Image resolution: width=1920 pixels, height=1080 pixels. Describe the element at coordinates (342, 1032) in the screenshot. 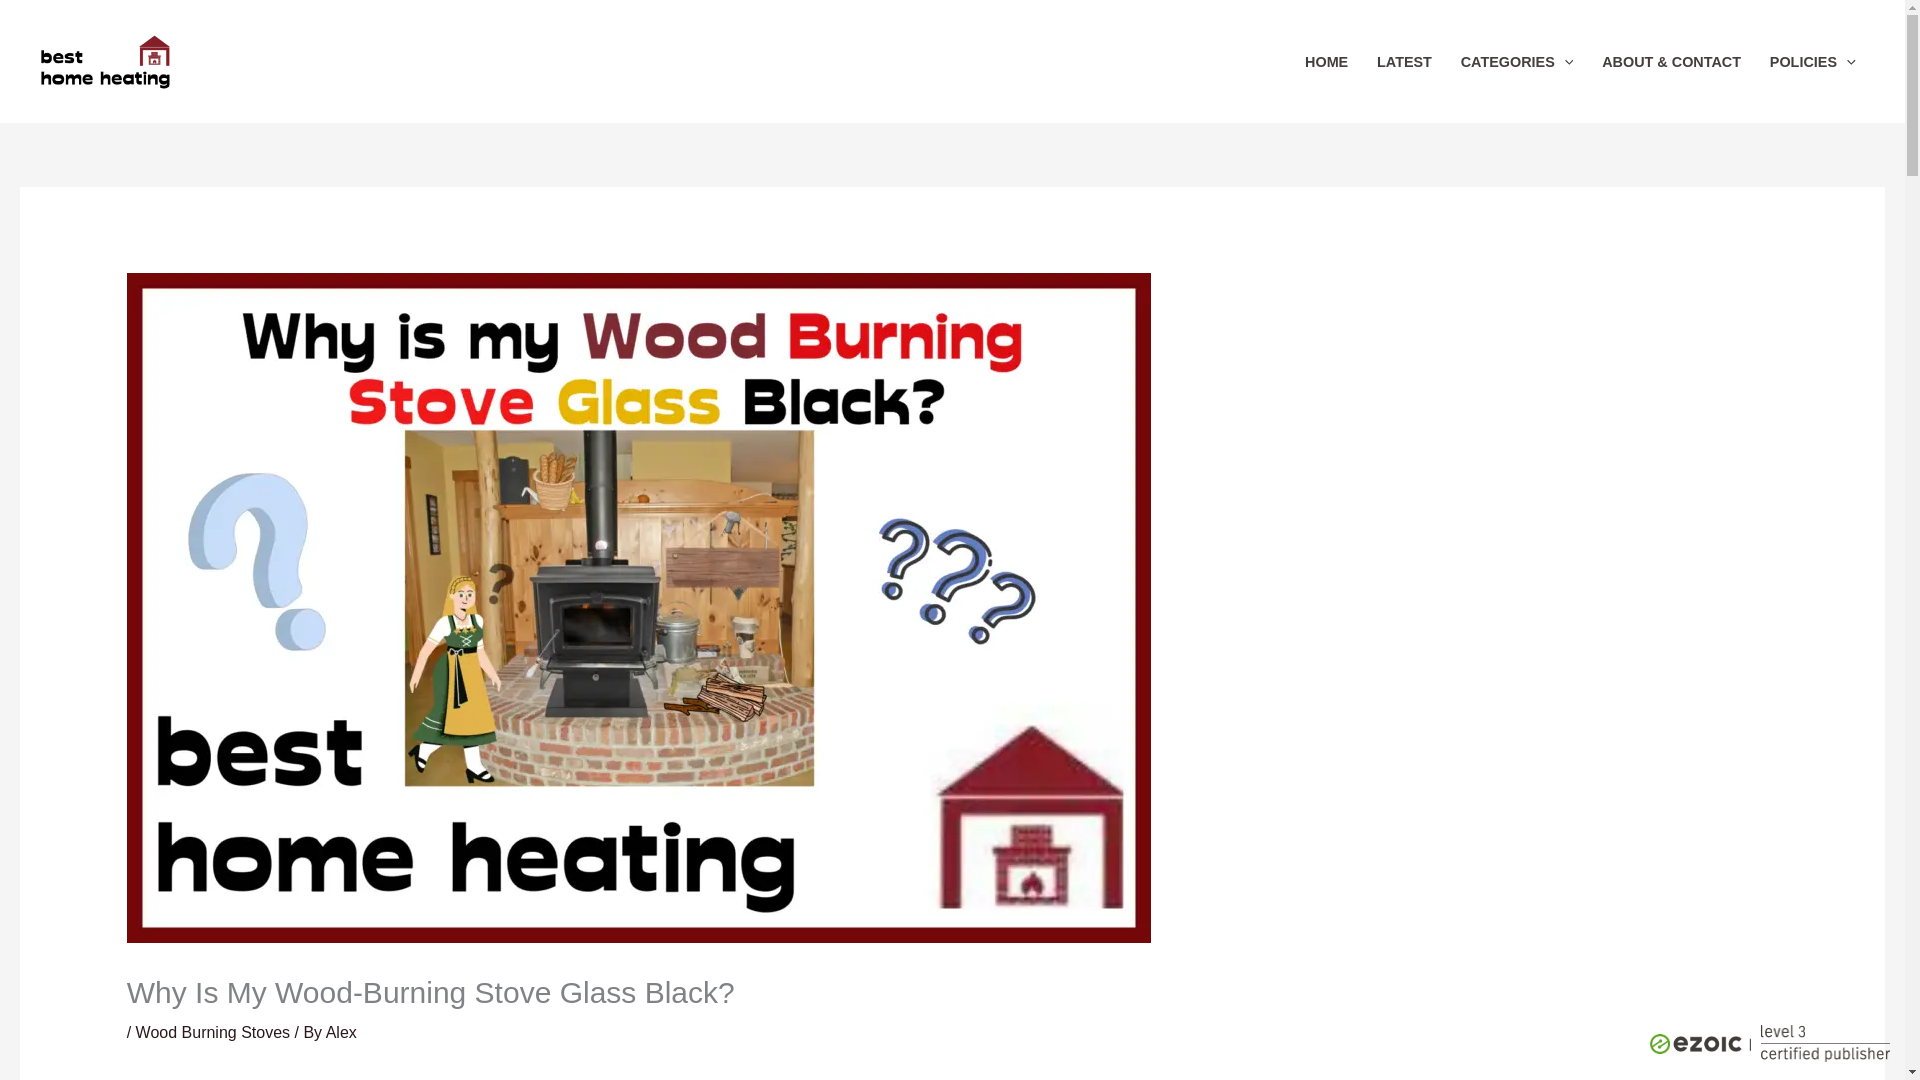

I see `View all posts by Alex` at that location.